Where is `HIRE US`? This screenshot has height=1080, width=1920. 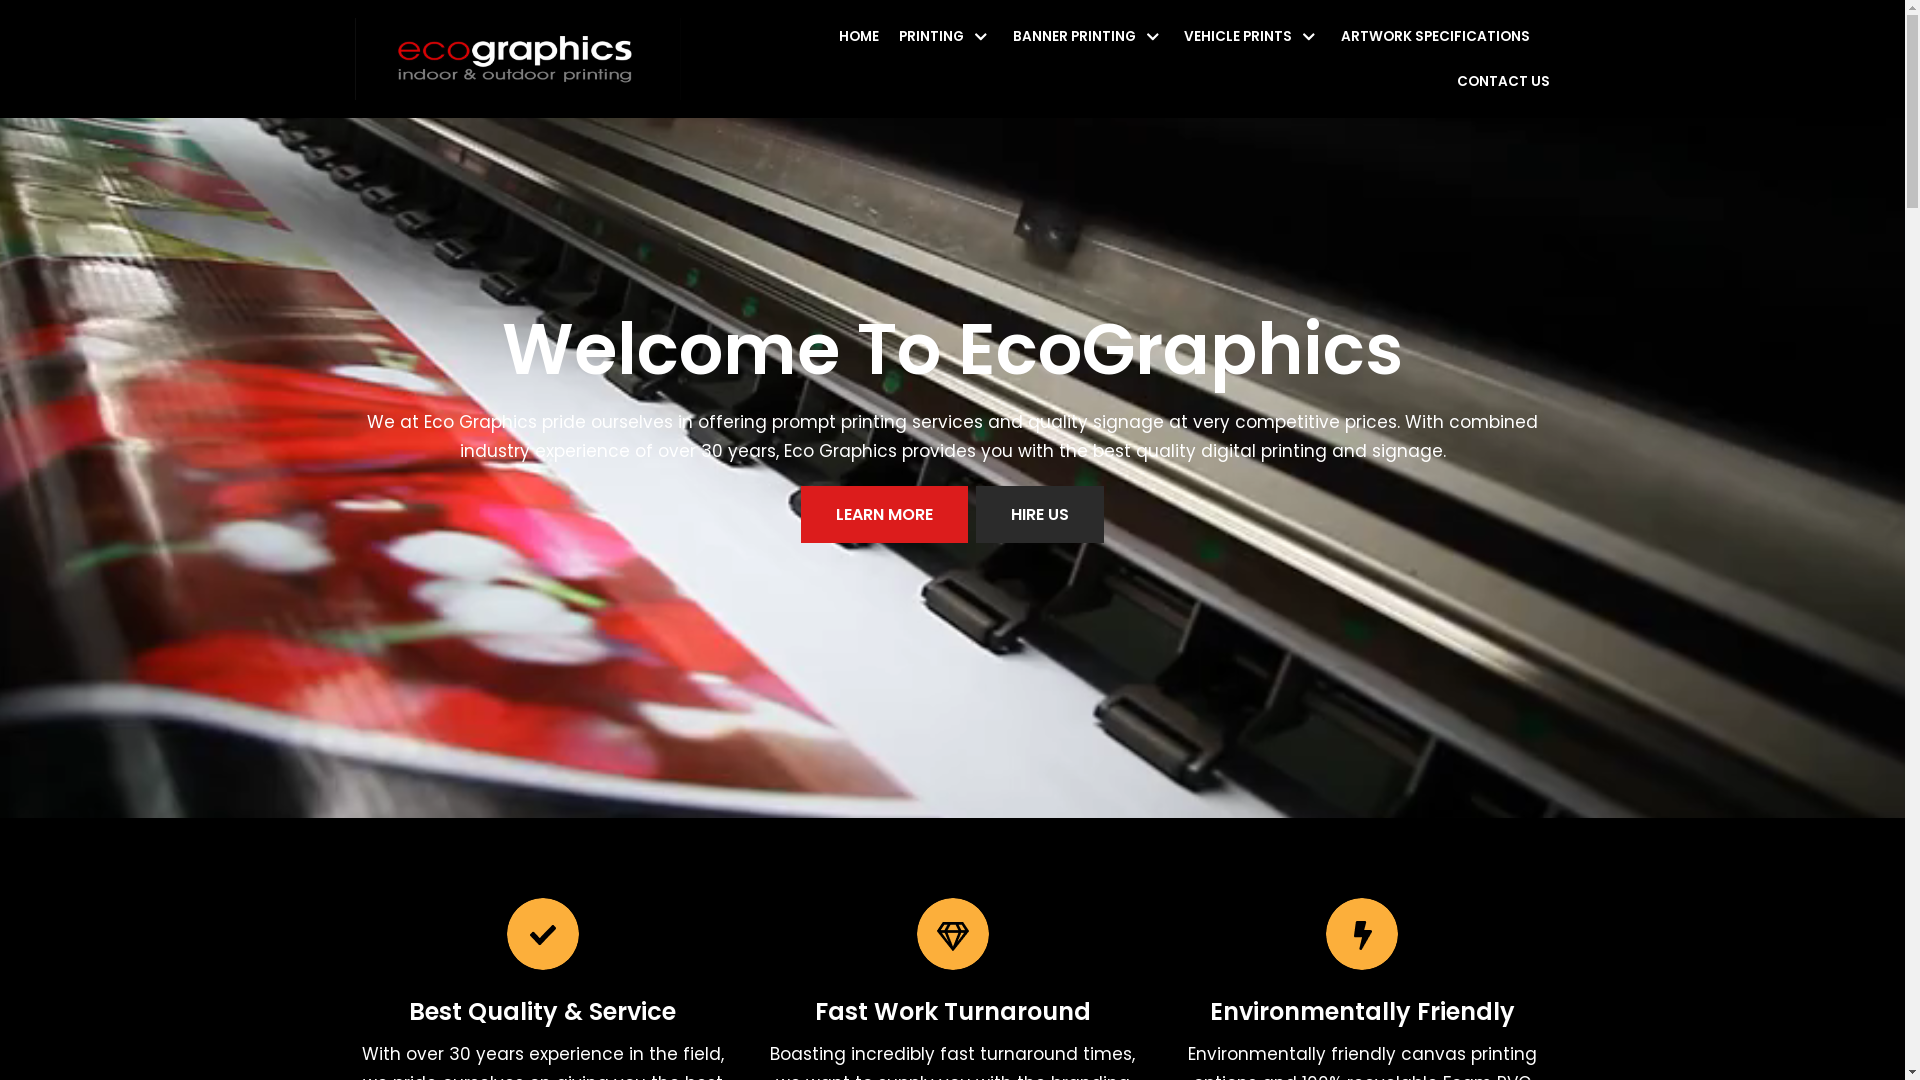
HIRE US is located at coordinates (1040, 514).